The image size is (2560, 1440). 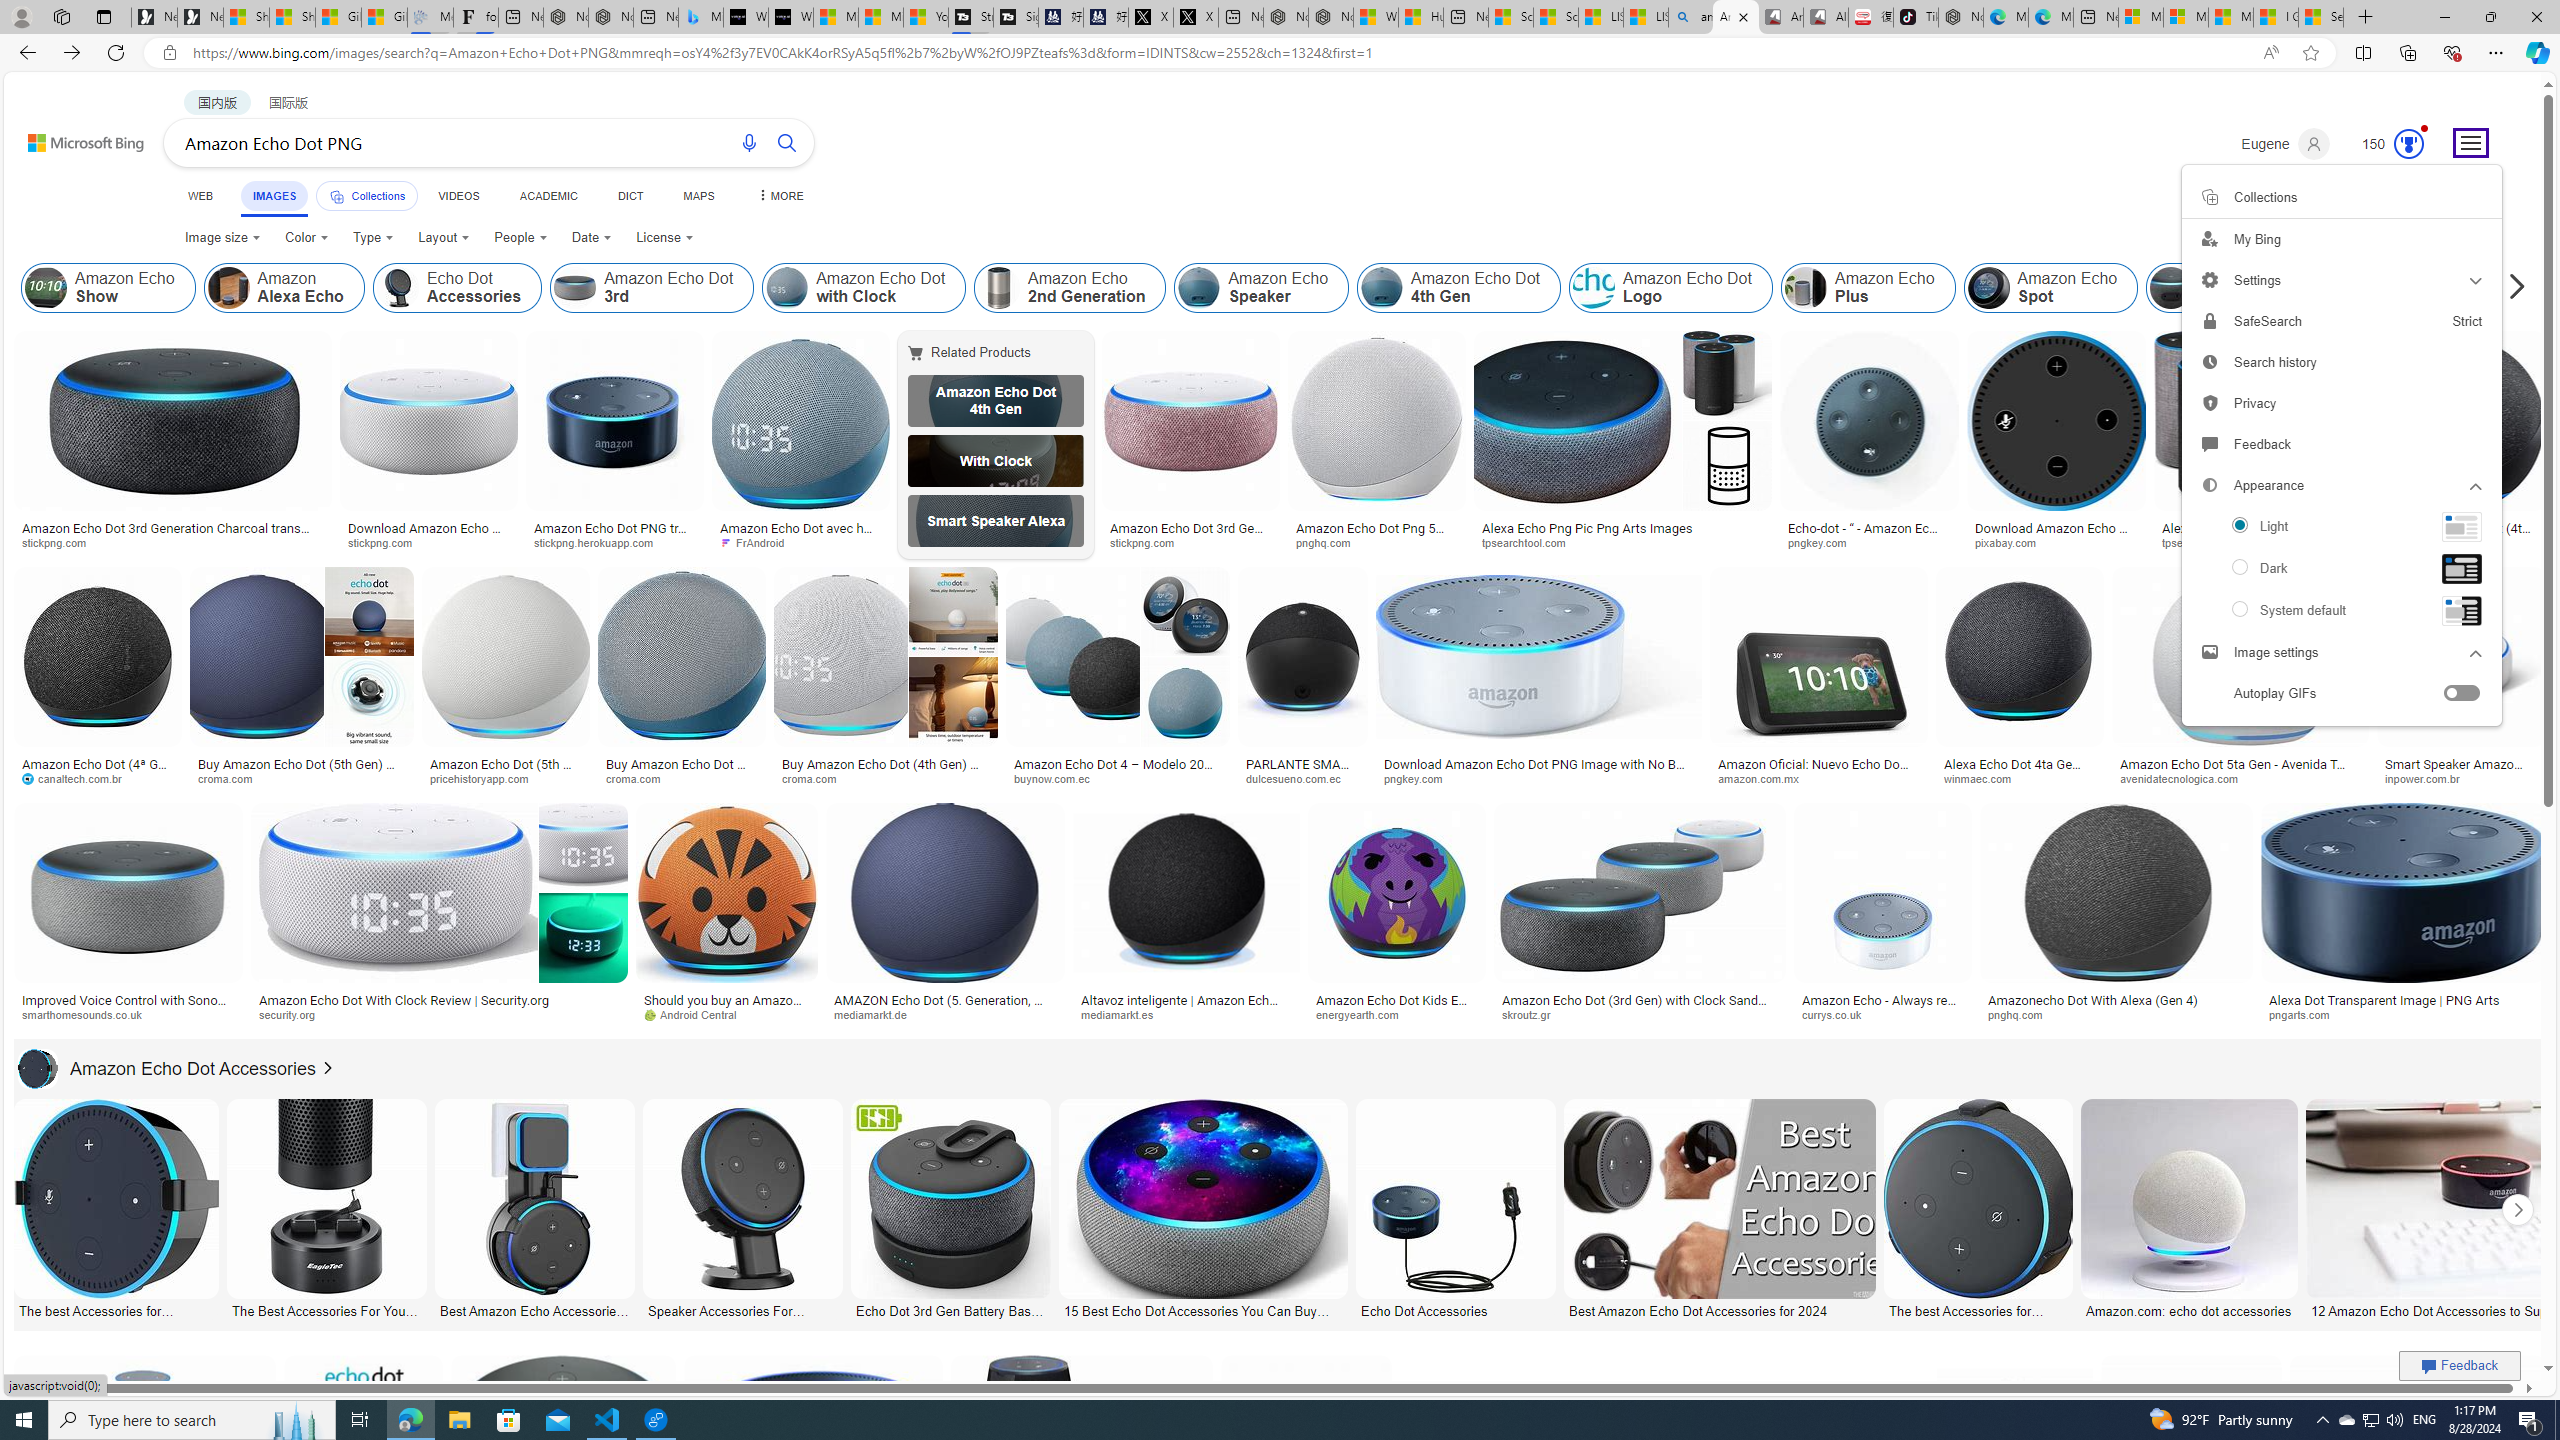 What do you see at coordinates (701, 17) in the screenshot?
I see `Microsoft Bing Travel - Shangri-La Hotel Bangkok` at bounding box center [701, 17].